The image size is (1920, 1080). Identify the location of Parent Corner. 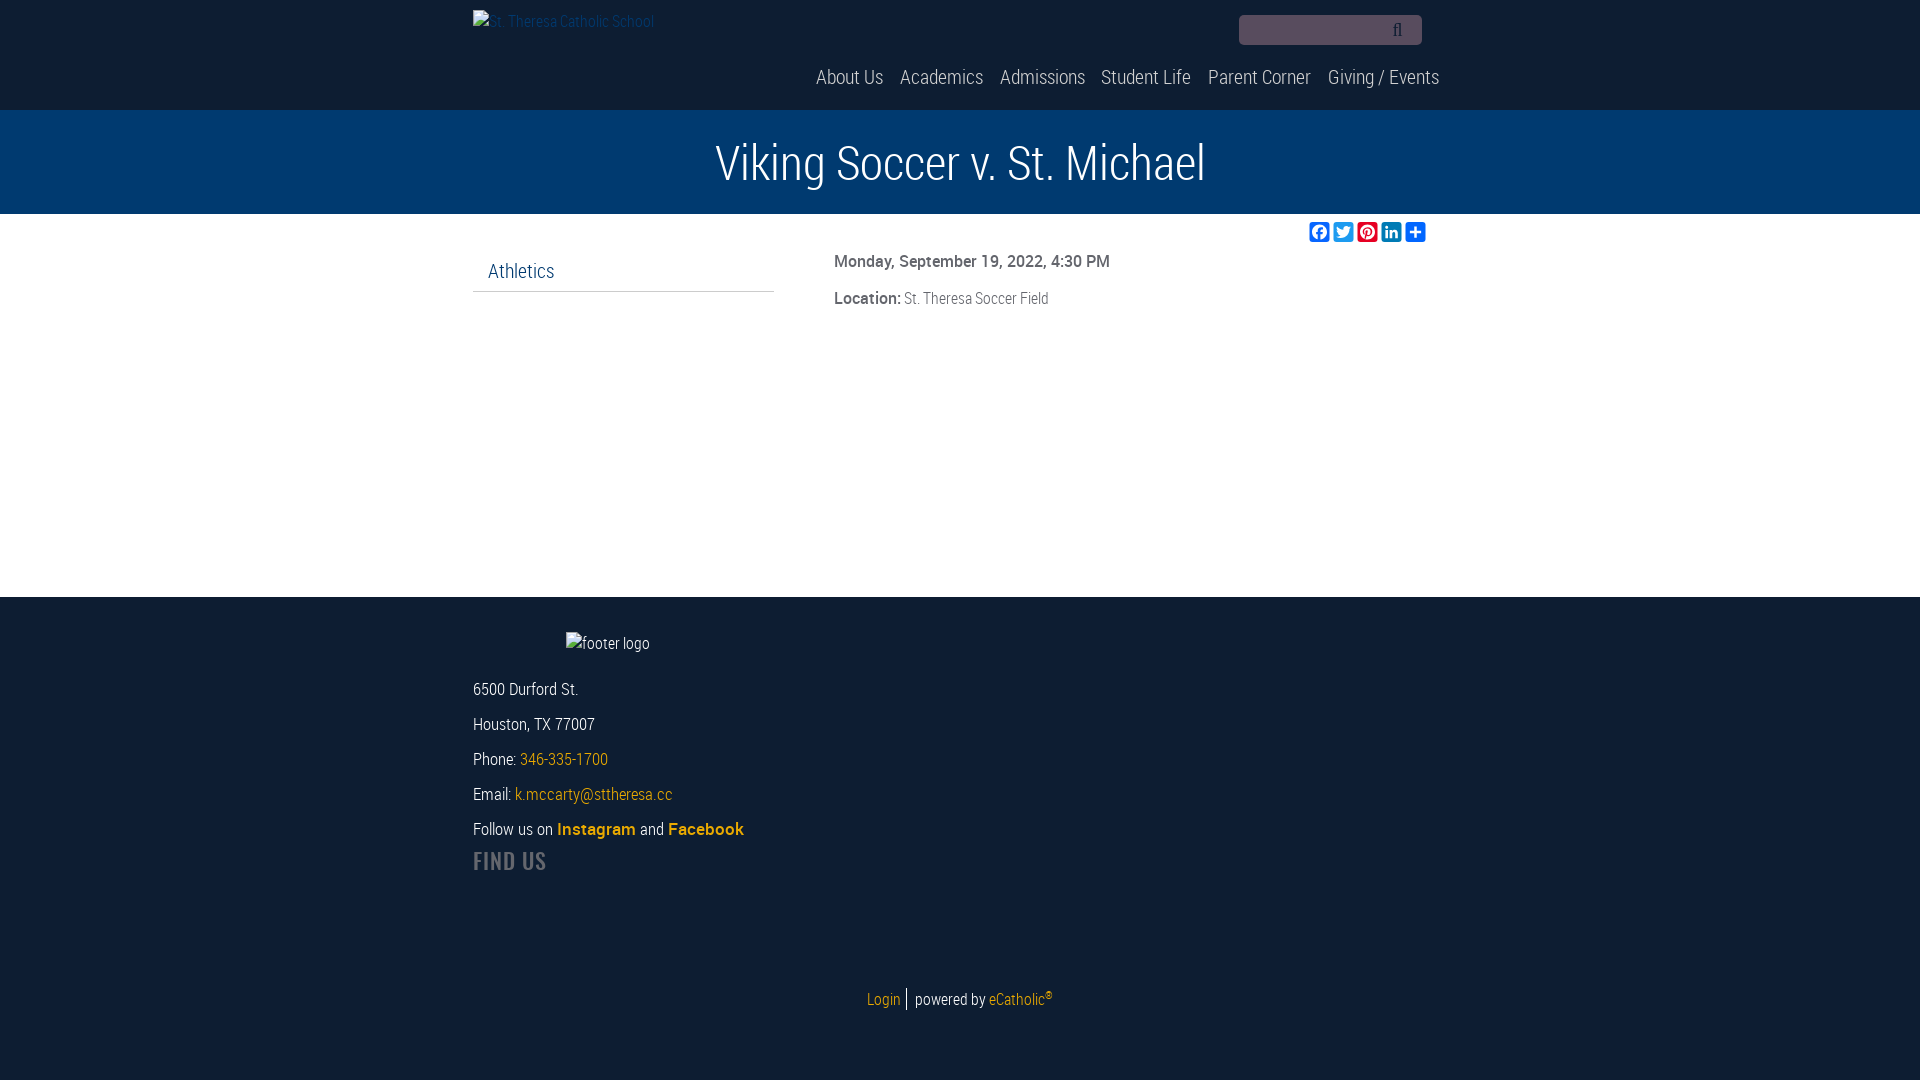
(1260, 76).